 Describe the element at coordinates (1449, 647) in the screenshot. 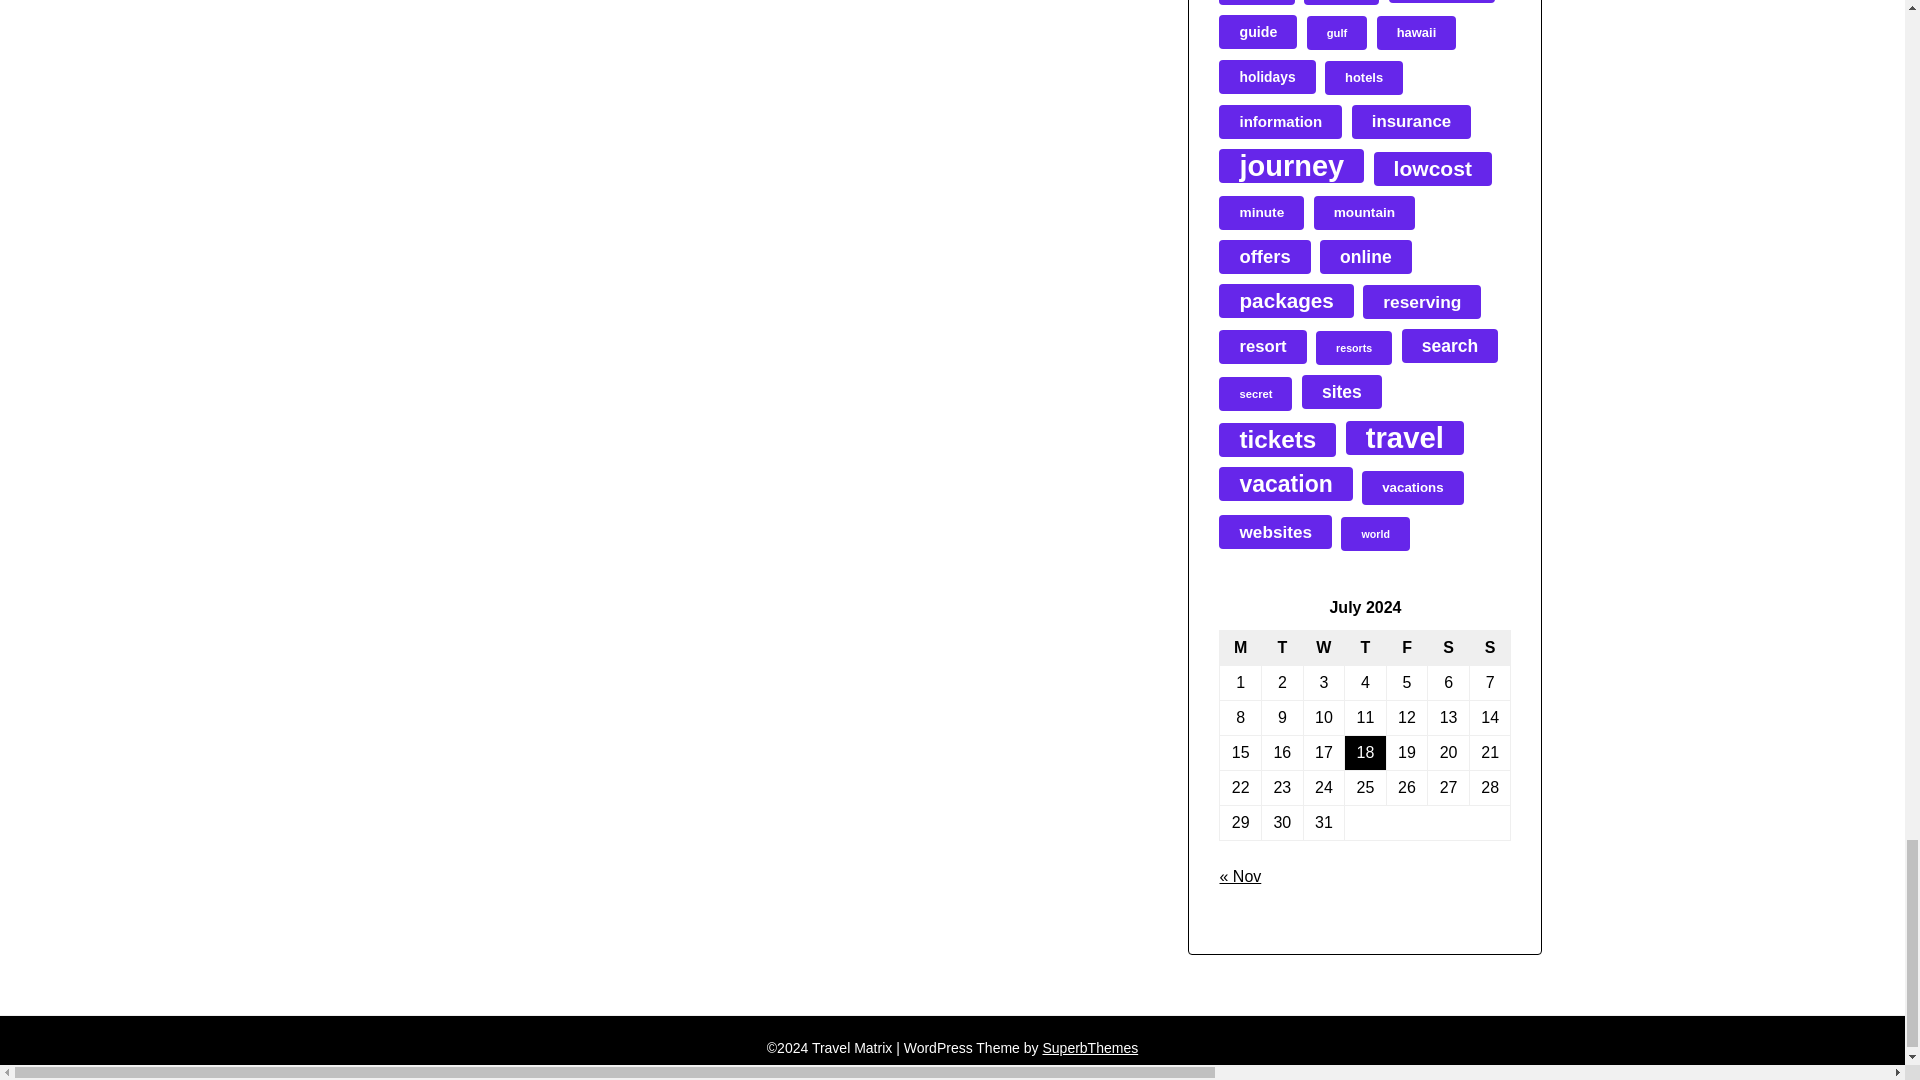

I see `Saturday` at that location.